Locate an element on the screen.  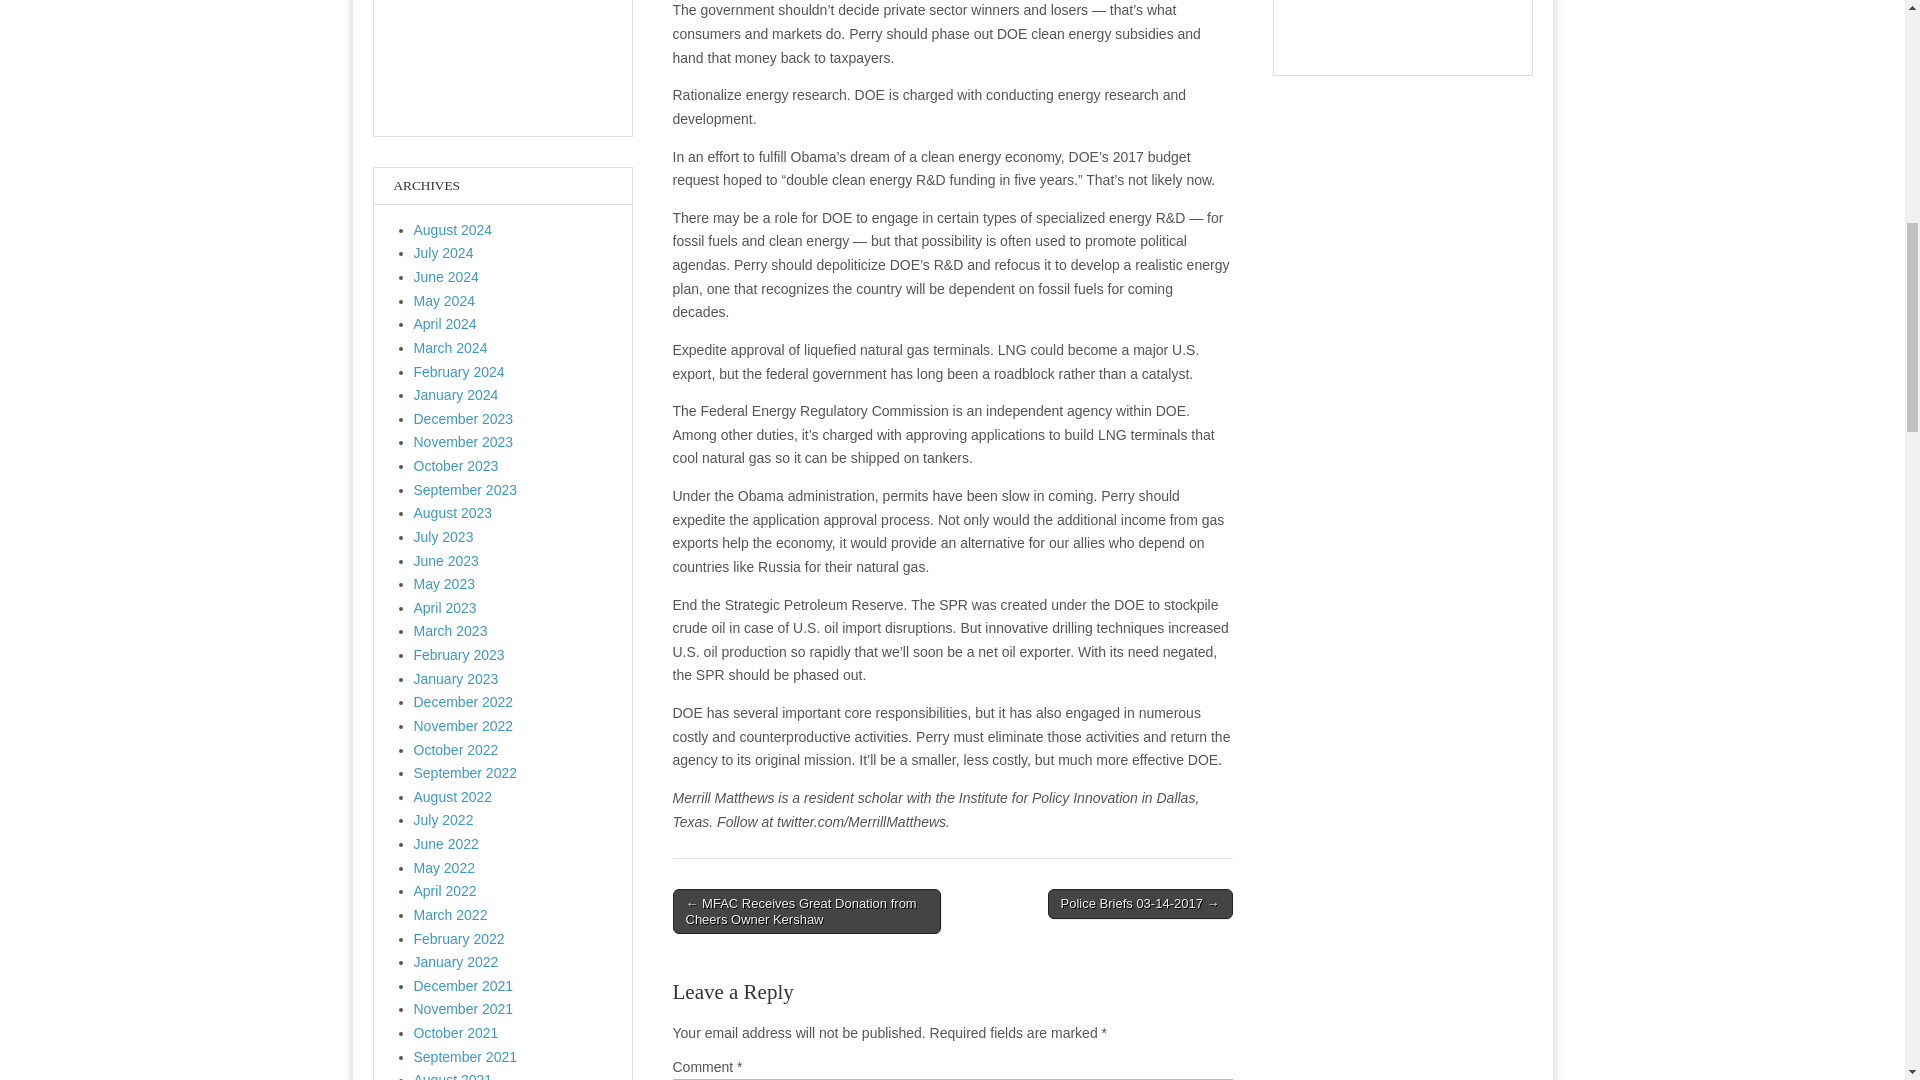
January 2024 is located at coordinates (456, 394).